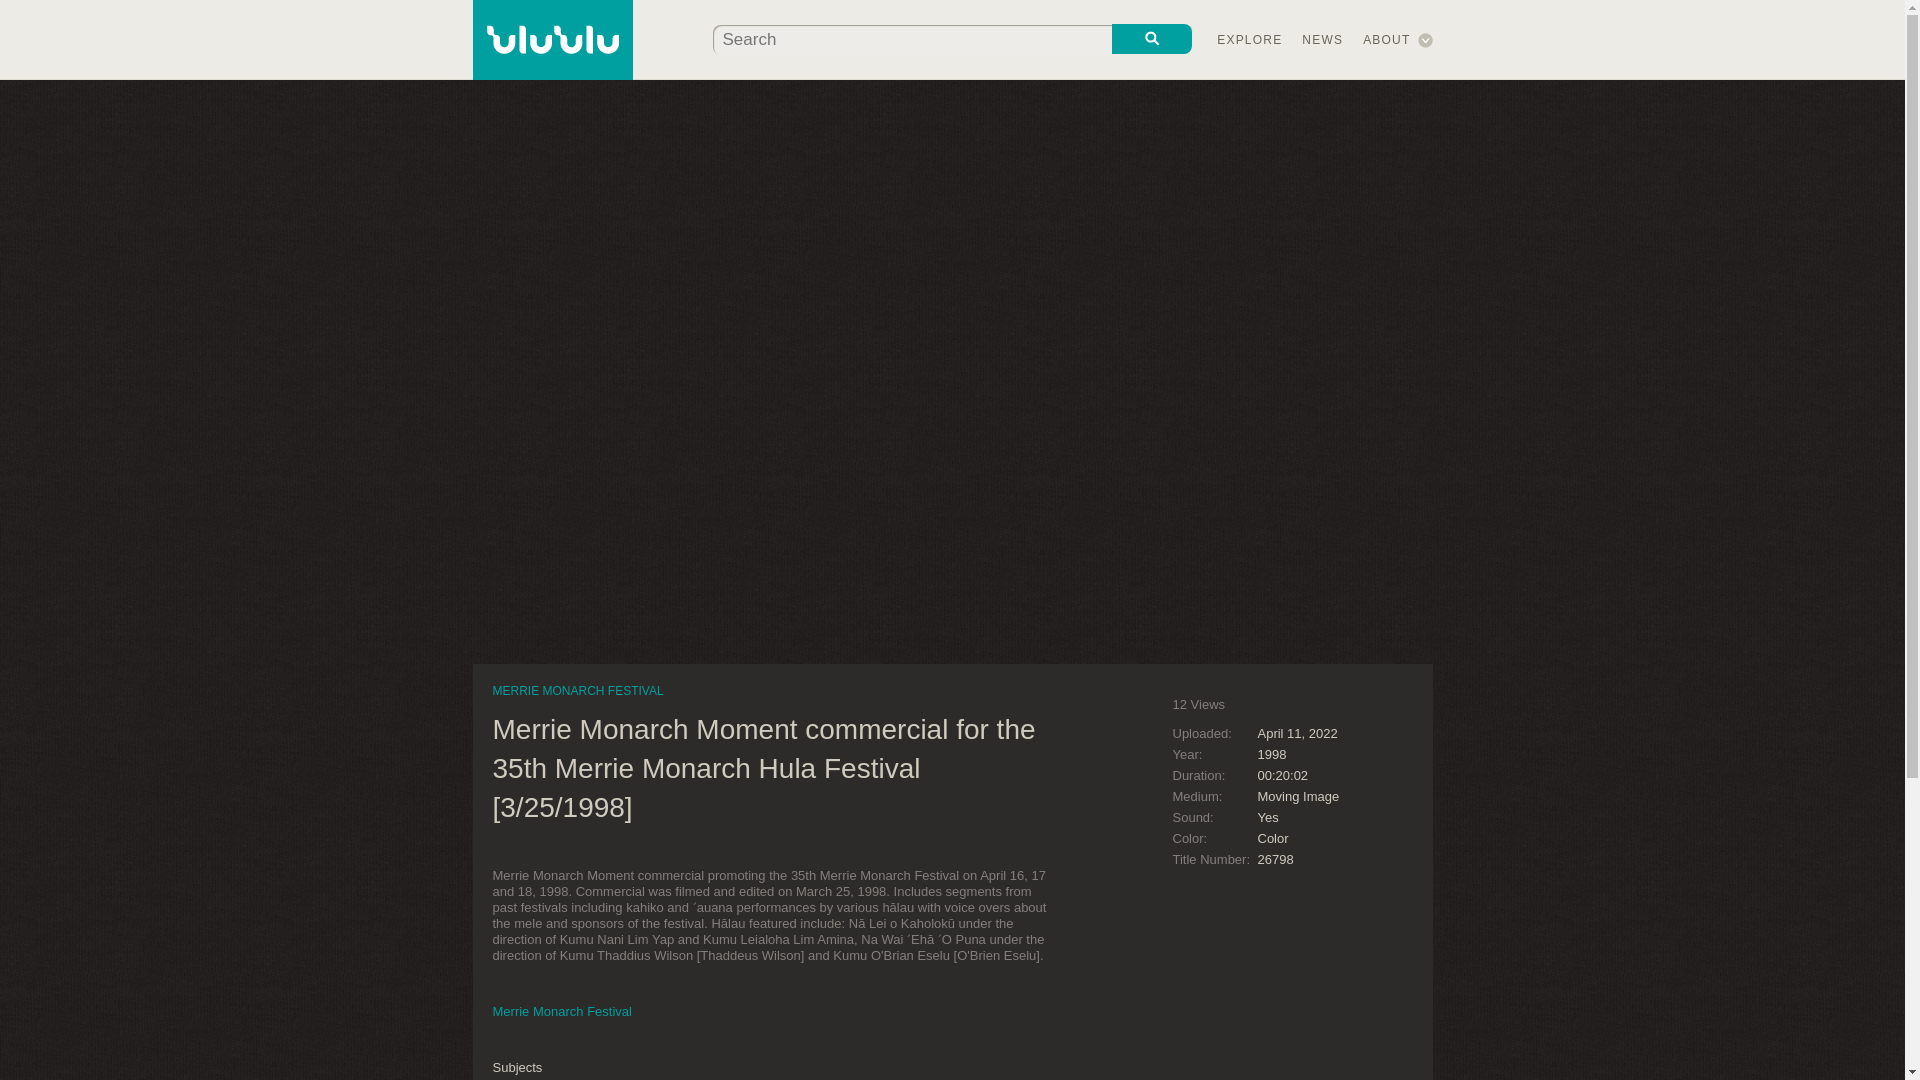 The width and height of the screenshot is (1920, 1080). I want to click on Learn more about the archive, so click(1386, 40).